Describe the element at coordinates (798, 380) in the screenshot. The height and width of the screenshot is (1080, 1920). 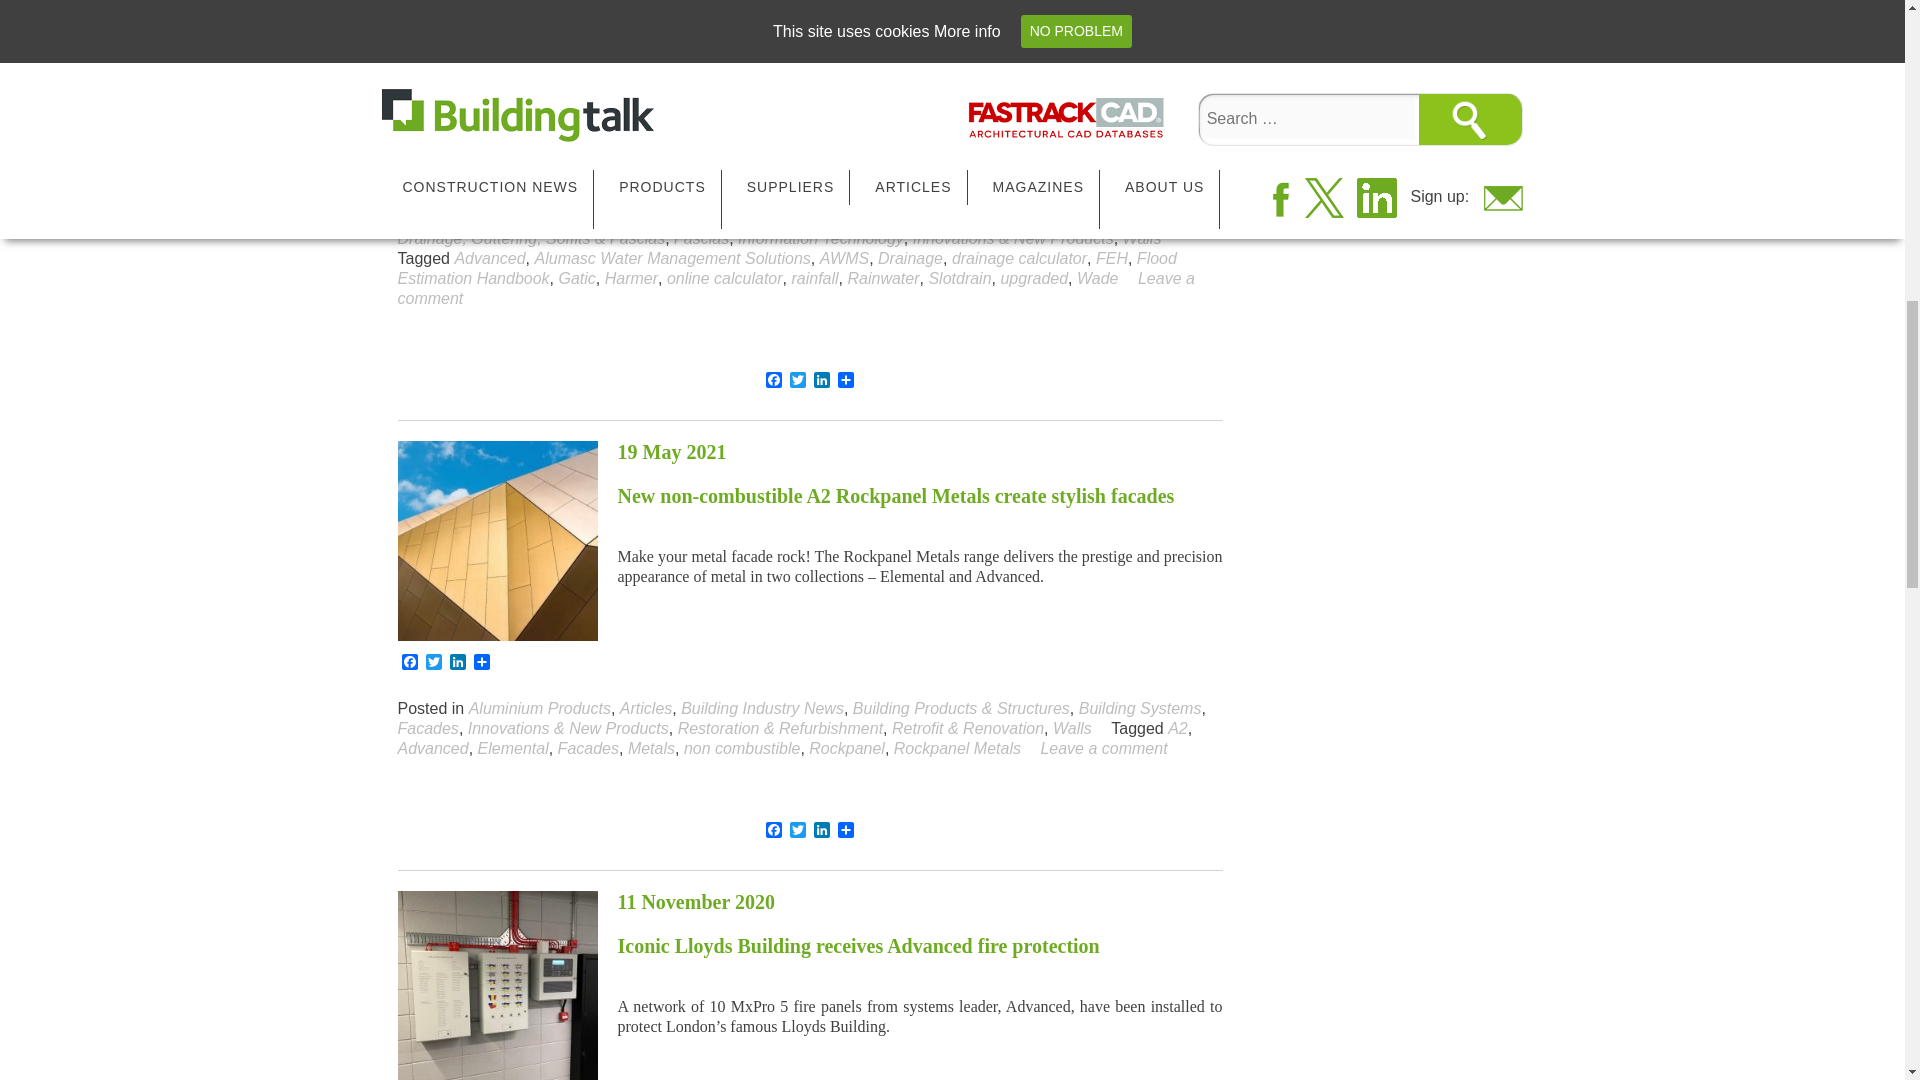
I see `Twitter` at that location.